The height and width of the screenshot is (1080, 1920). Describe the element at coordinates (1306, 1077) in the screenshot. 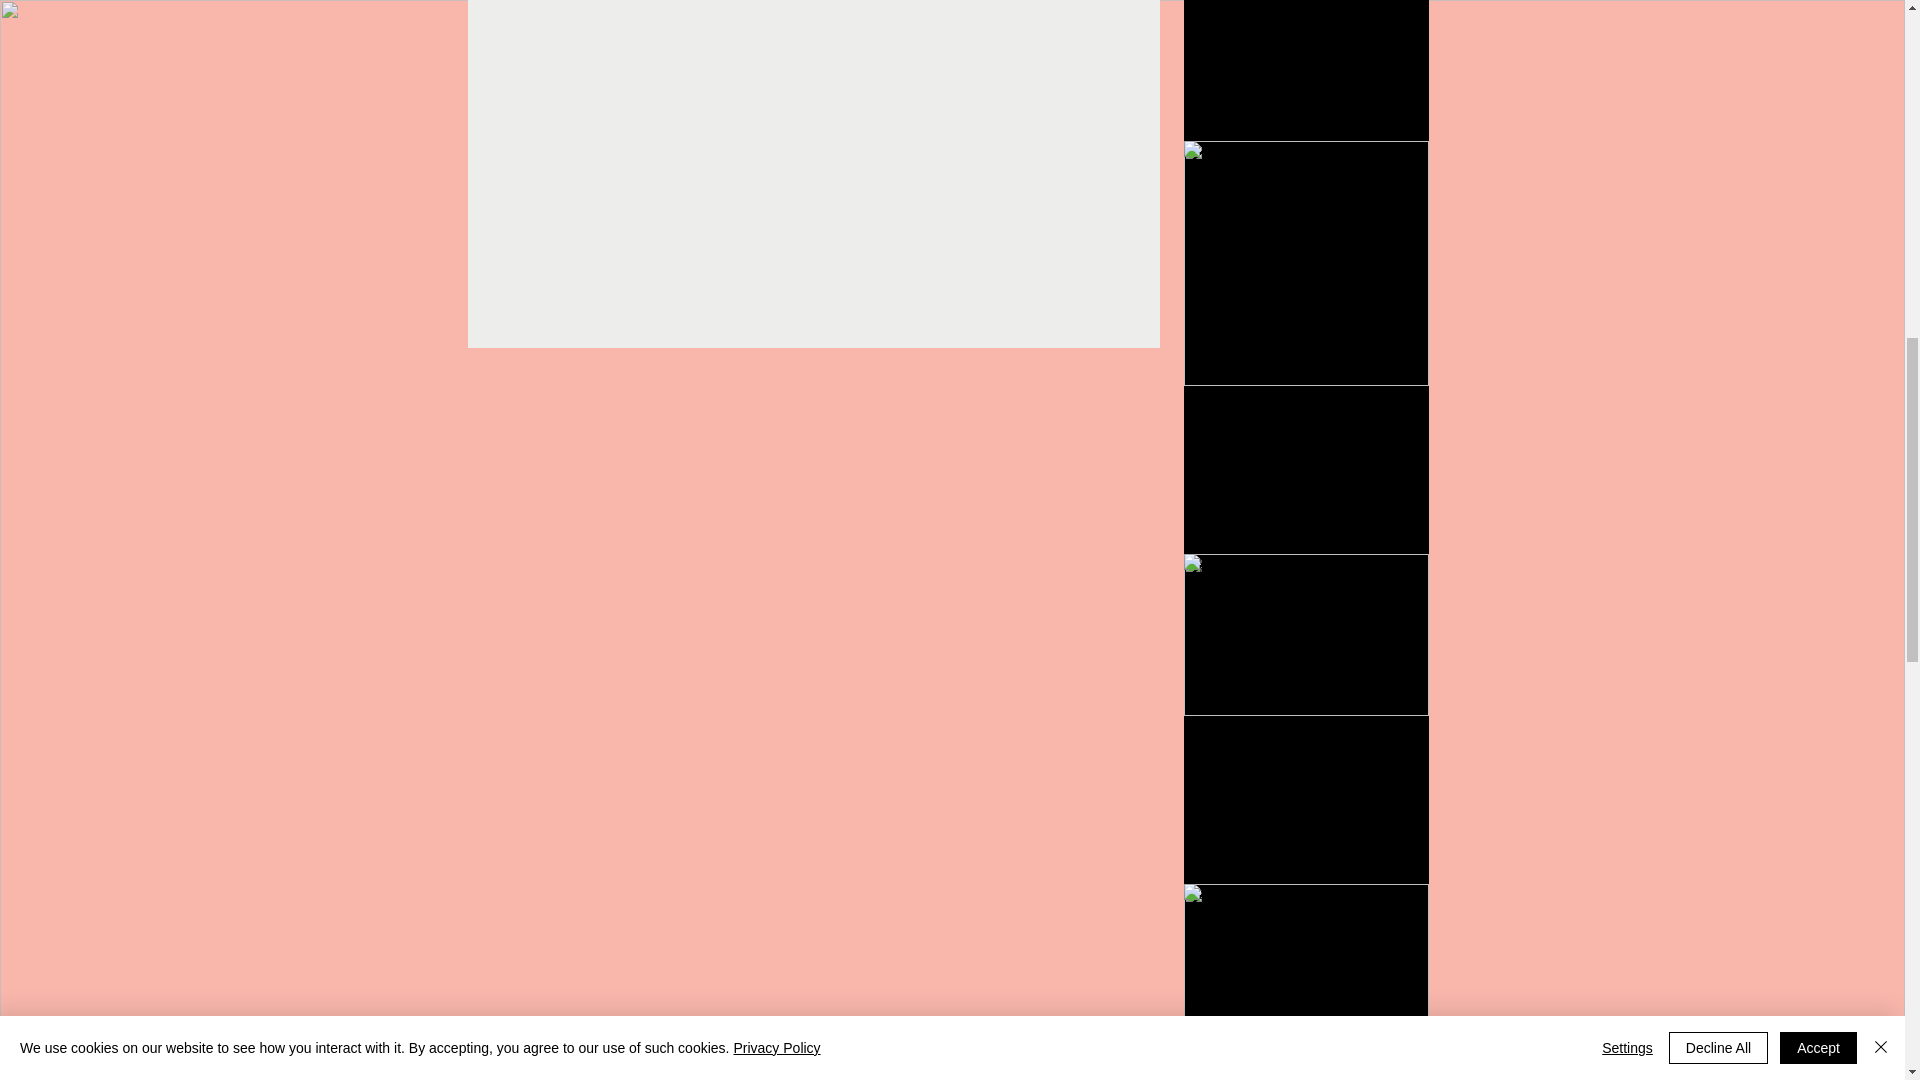

I see `War Horse - National Theatre's UK and Ireland Tour` at that location.